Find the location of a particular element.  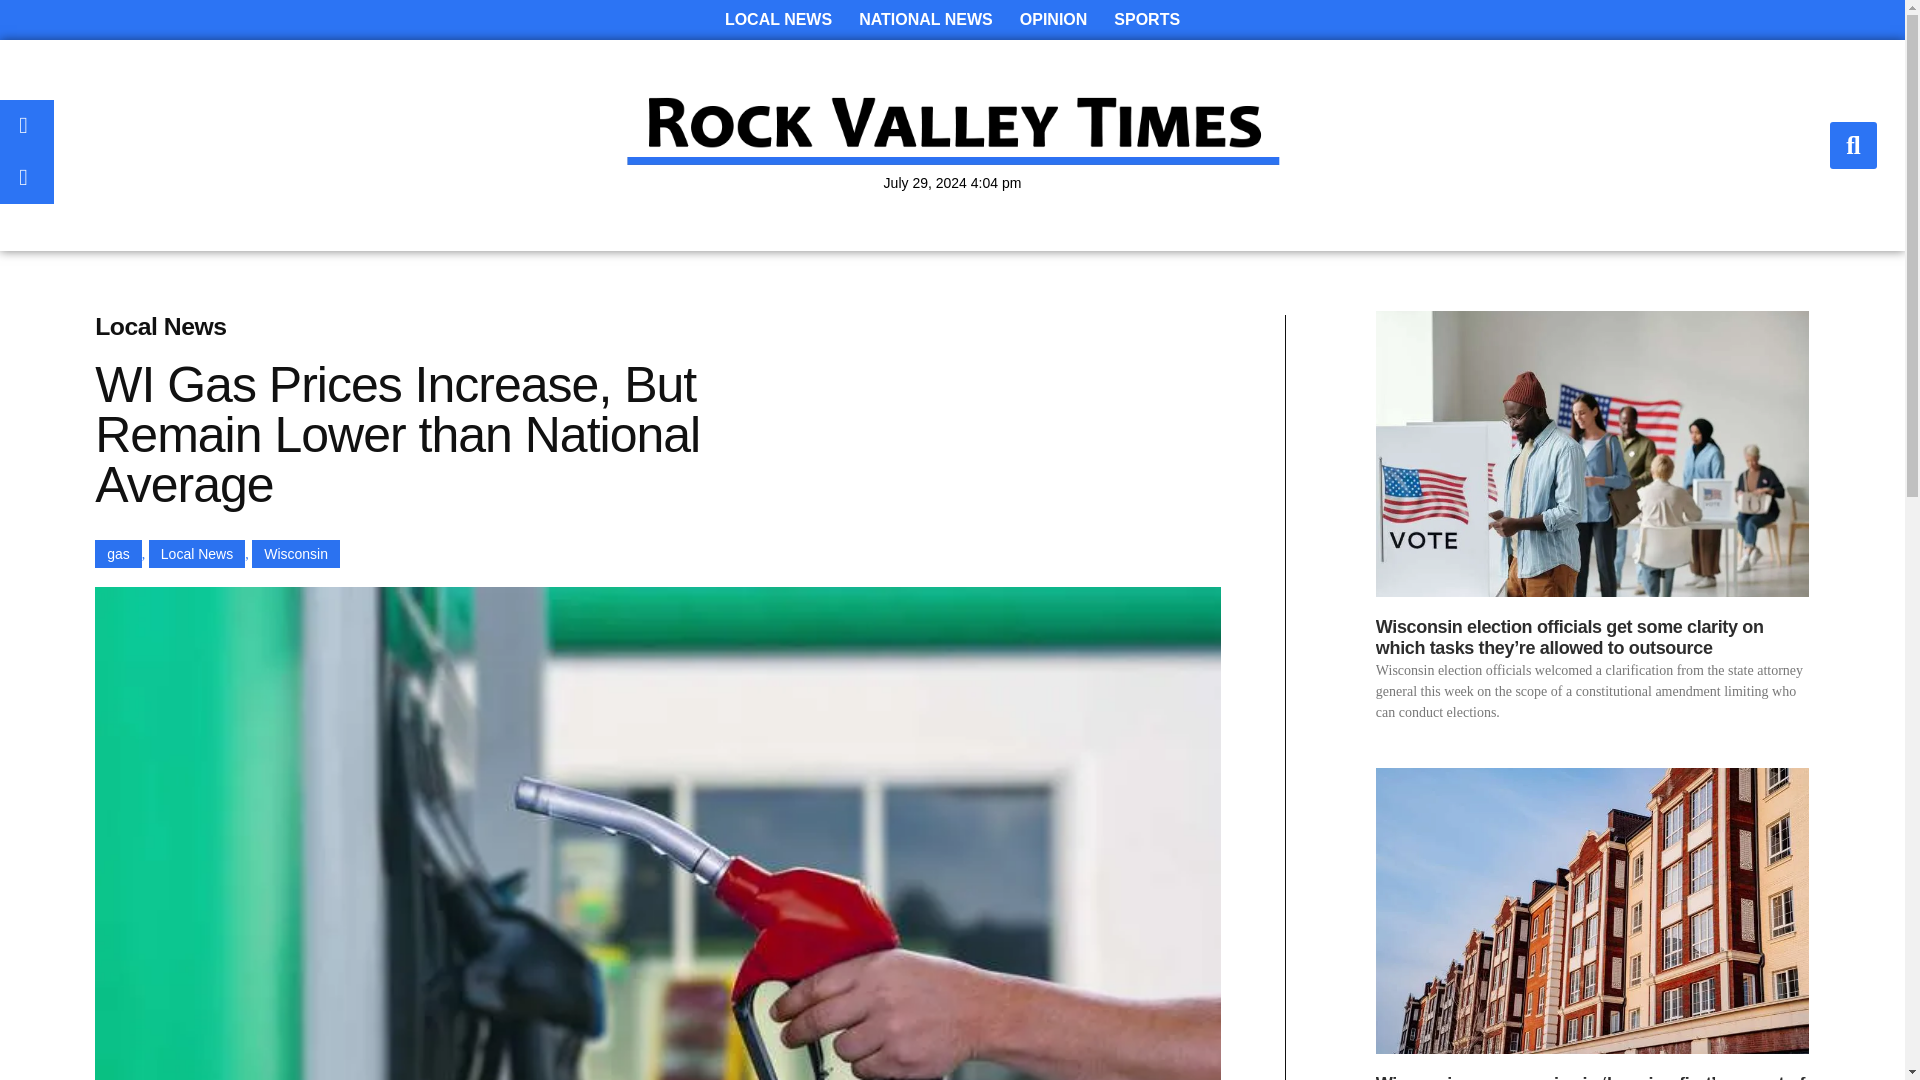

NATIONAL NEWS is located at coordinates (925, 20).